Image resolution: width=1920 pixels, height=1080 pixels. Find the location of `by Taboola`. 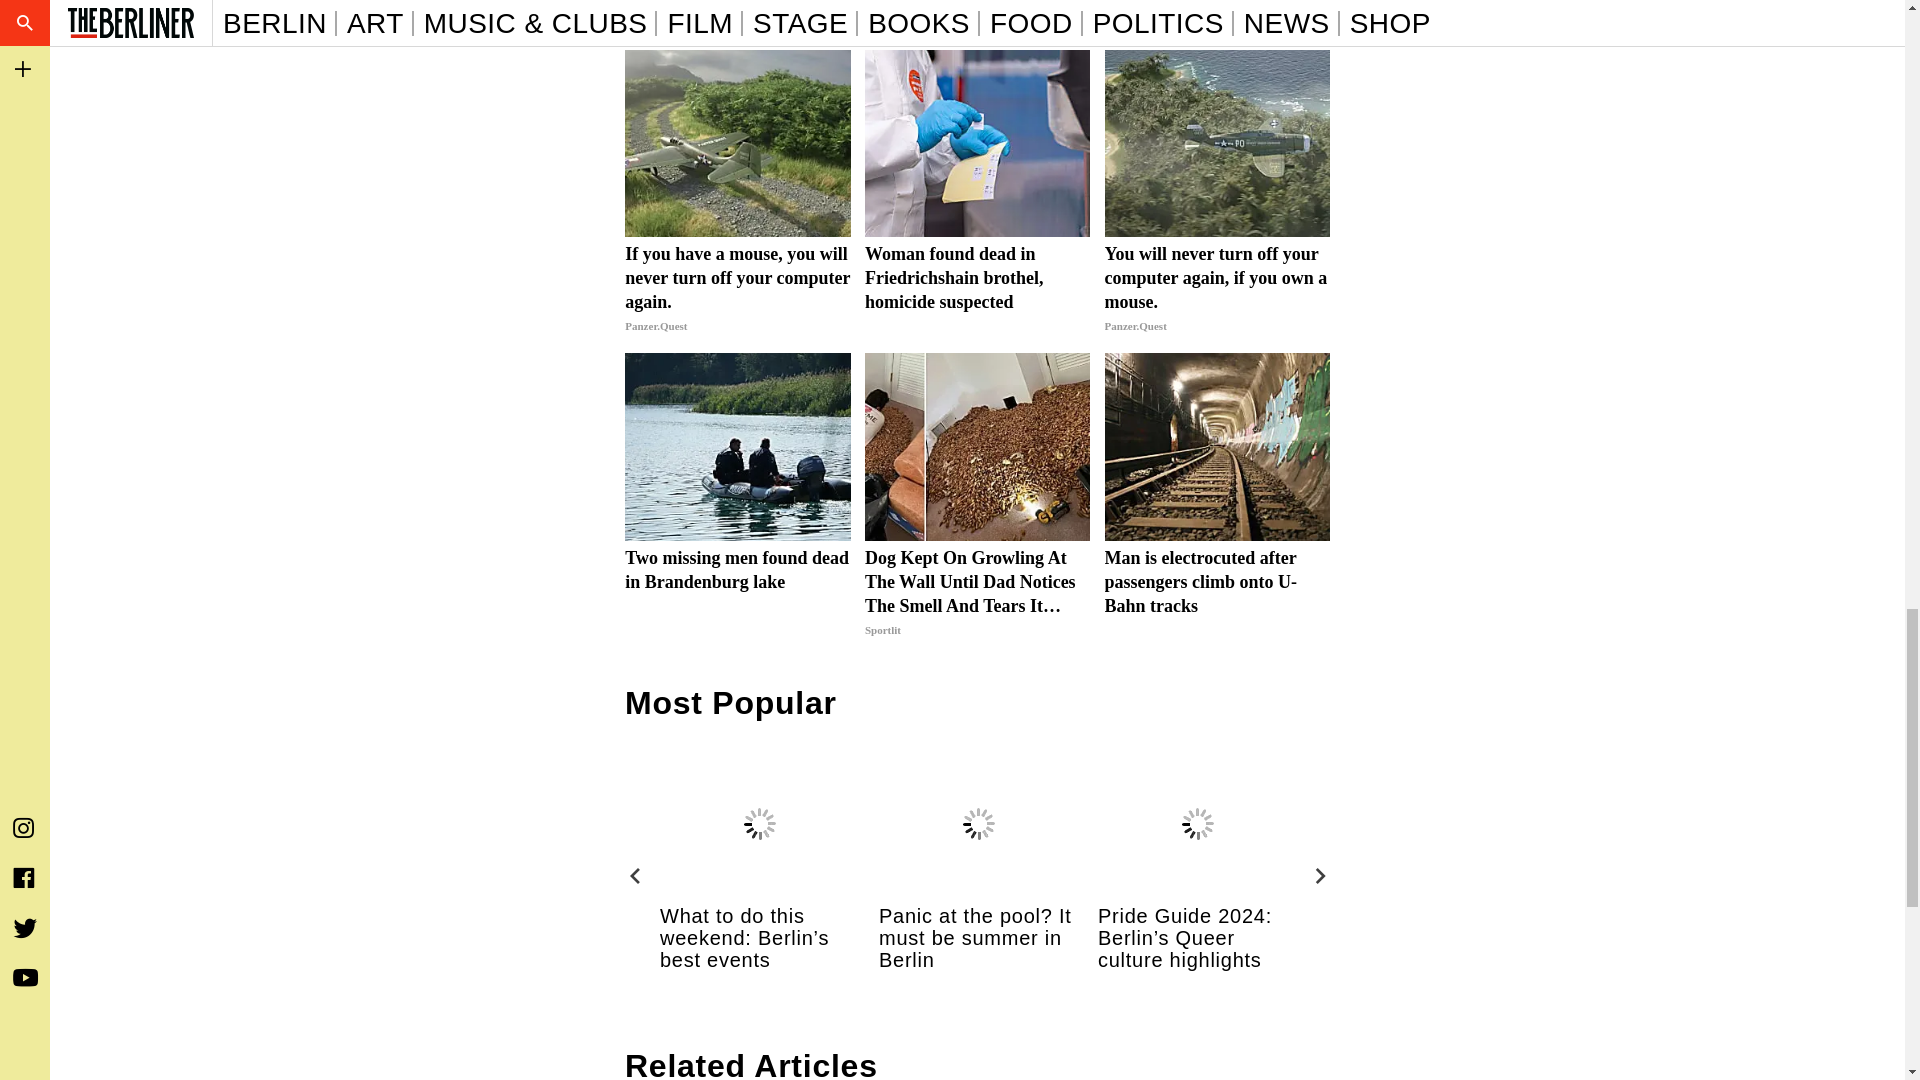

by Taboola is located at coordinates (1302, 32).